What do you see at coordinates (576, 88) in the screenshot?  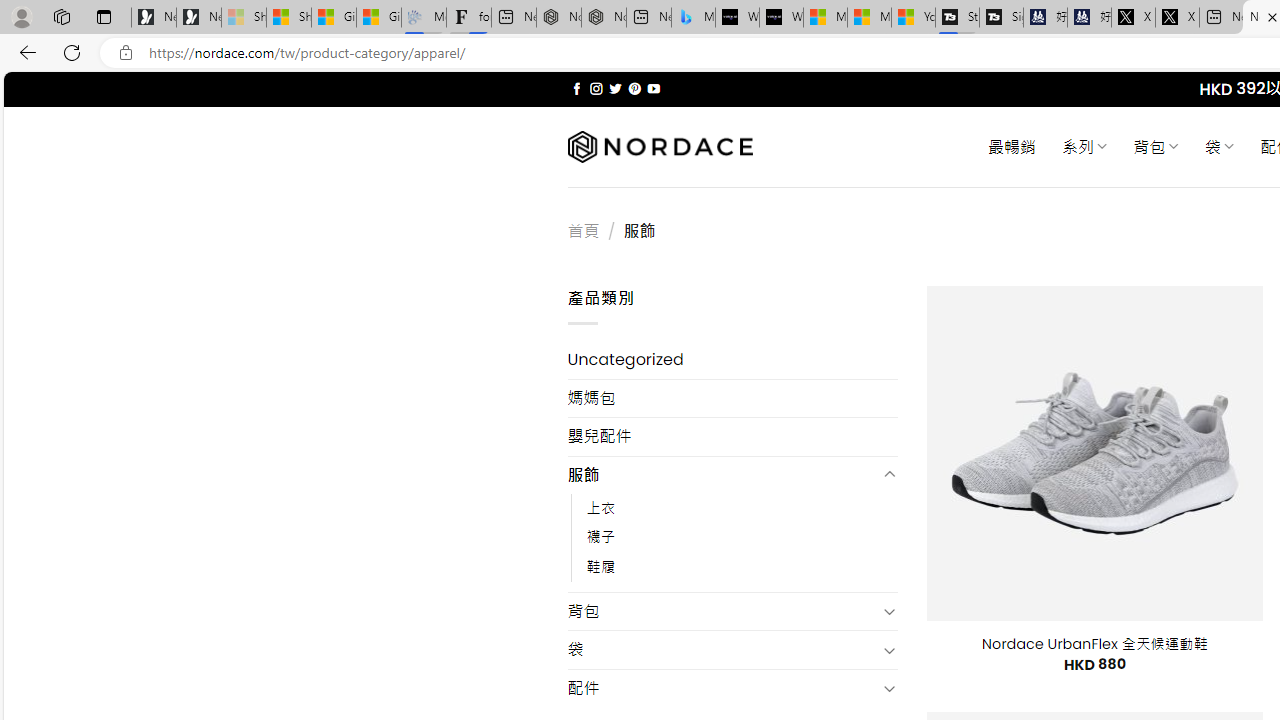 I see `Follow on Facebook` at bounding box center [576, 88].